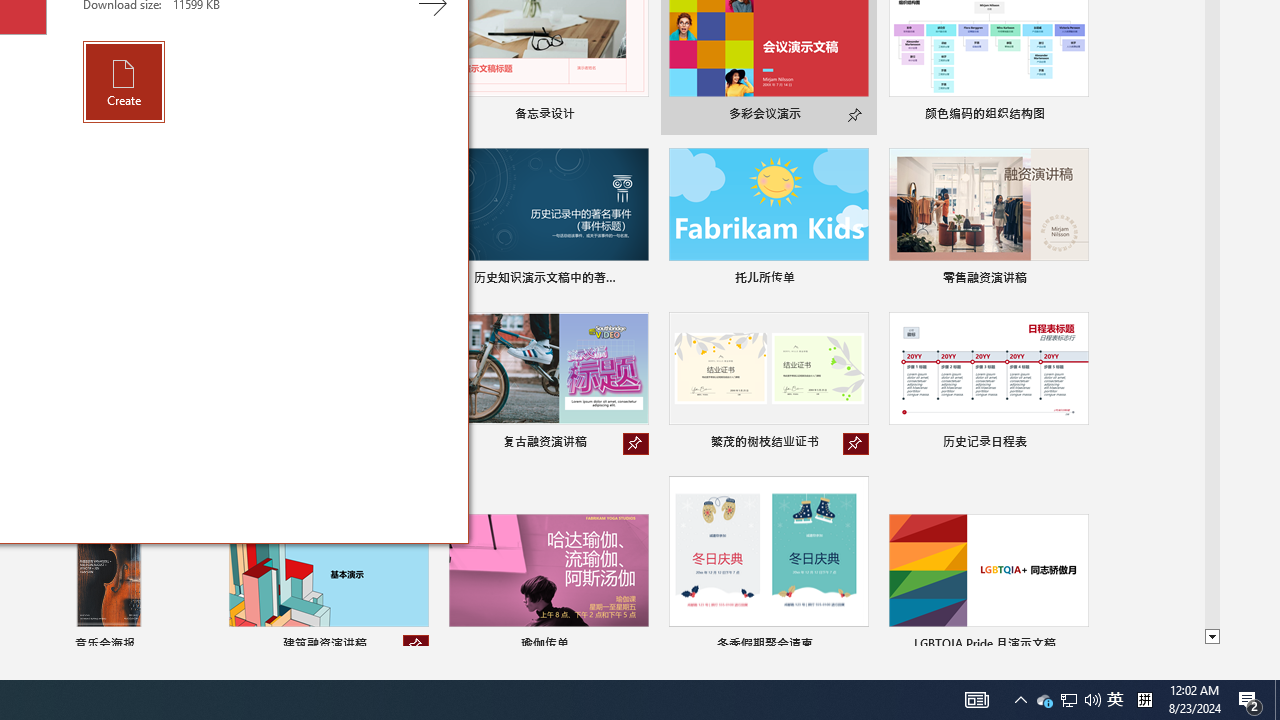  What do you see at coordinates (124, 82) in the screenshot?
I see `Notification Chevron` at bounding box center [124, 82].